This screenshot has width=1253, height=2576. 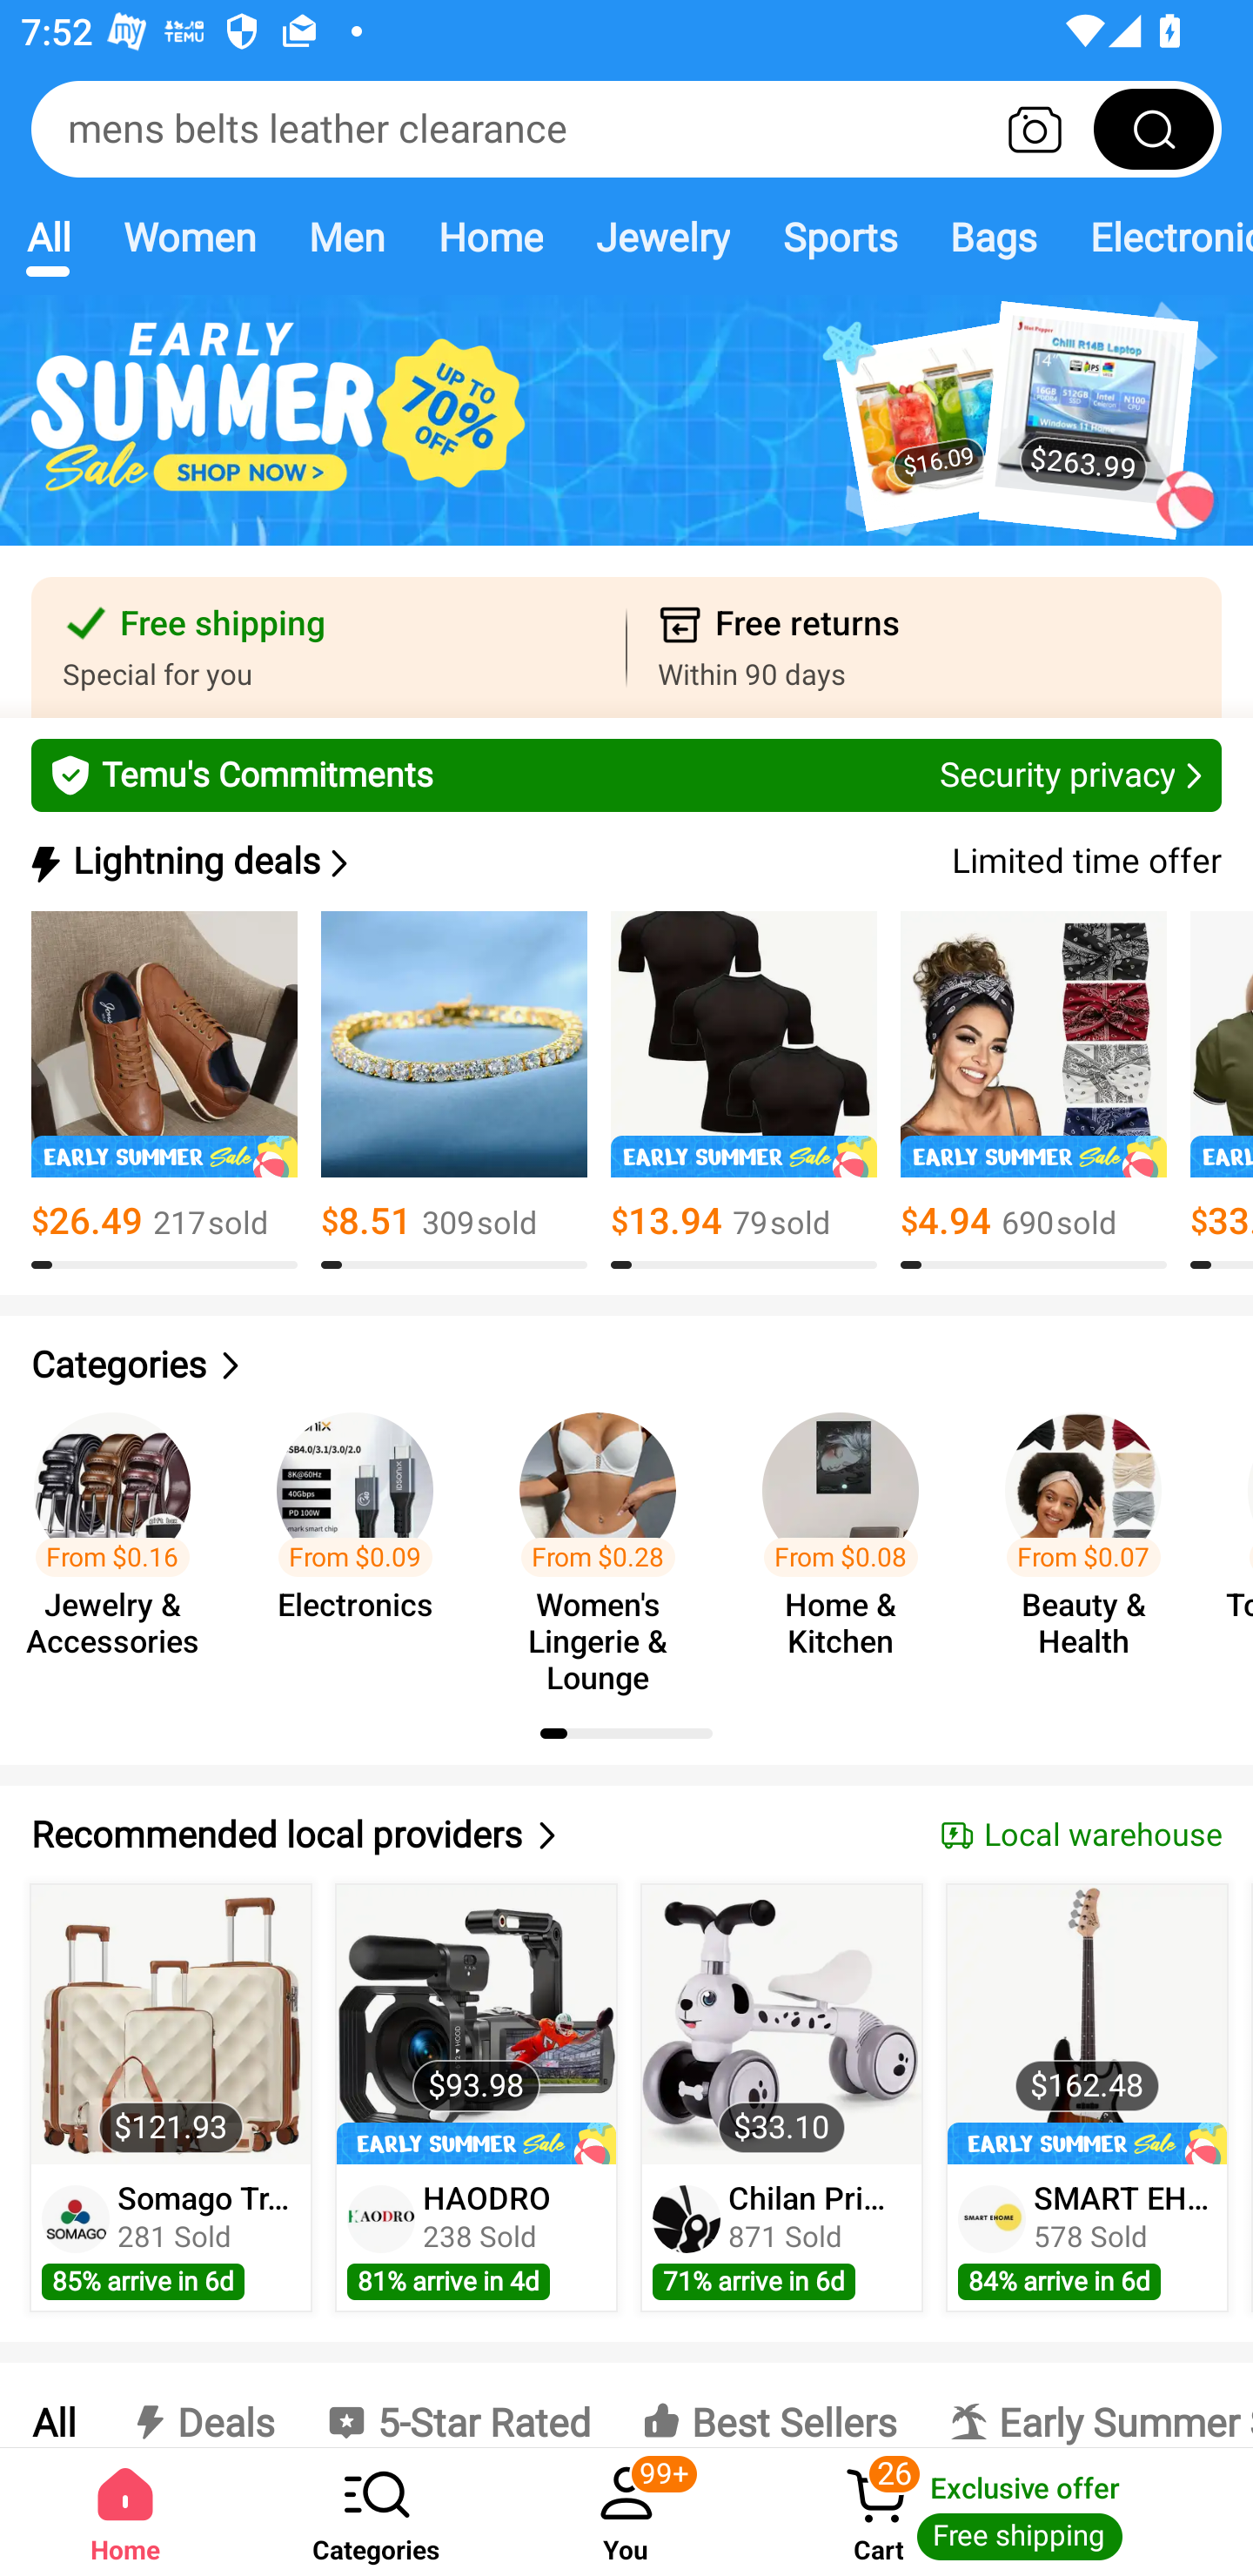 I want to click on $13.94 79￼sold 8.0, so click(x=743, y=1090).